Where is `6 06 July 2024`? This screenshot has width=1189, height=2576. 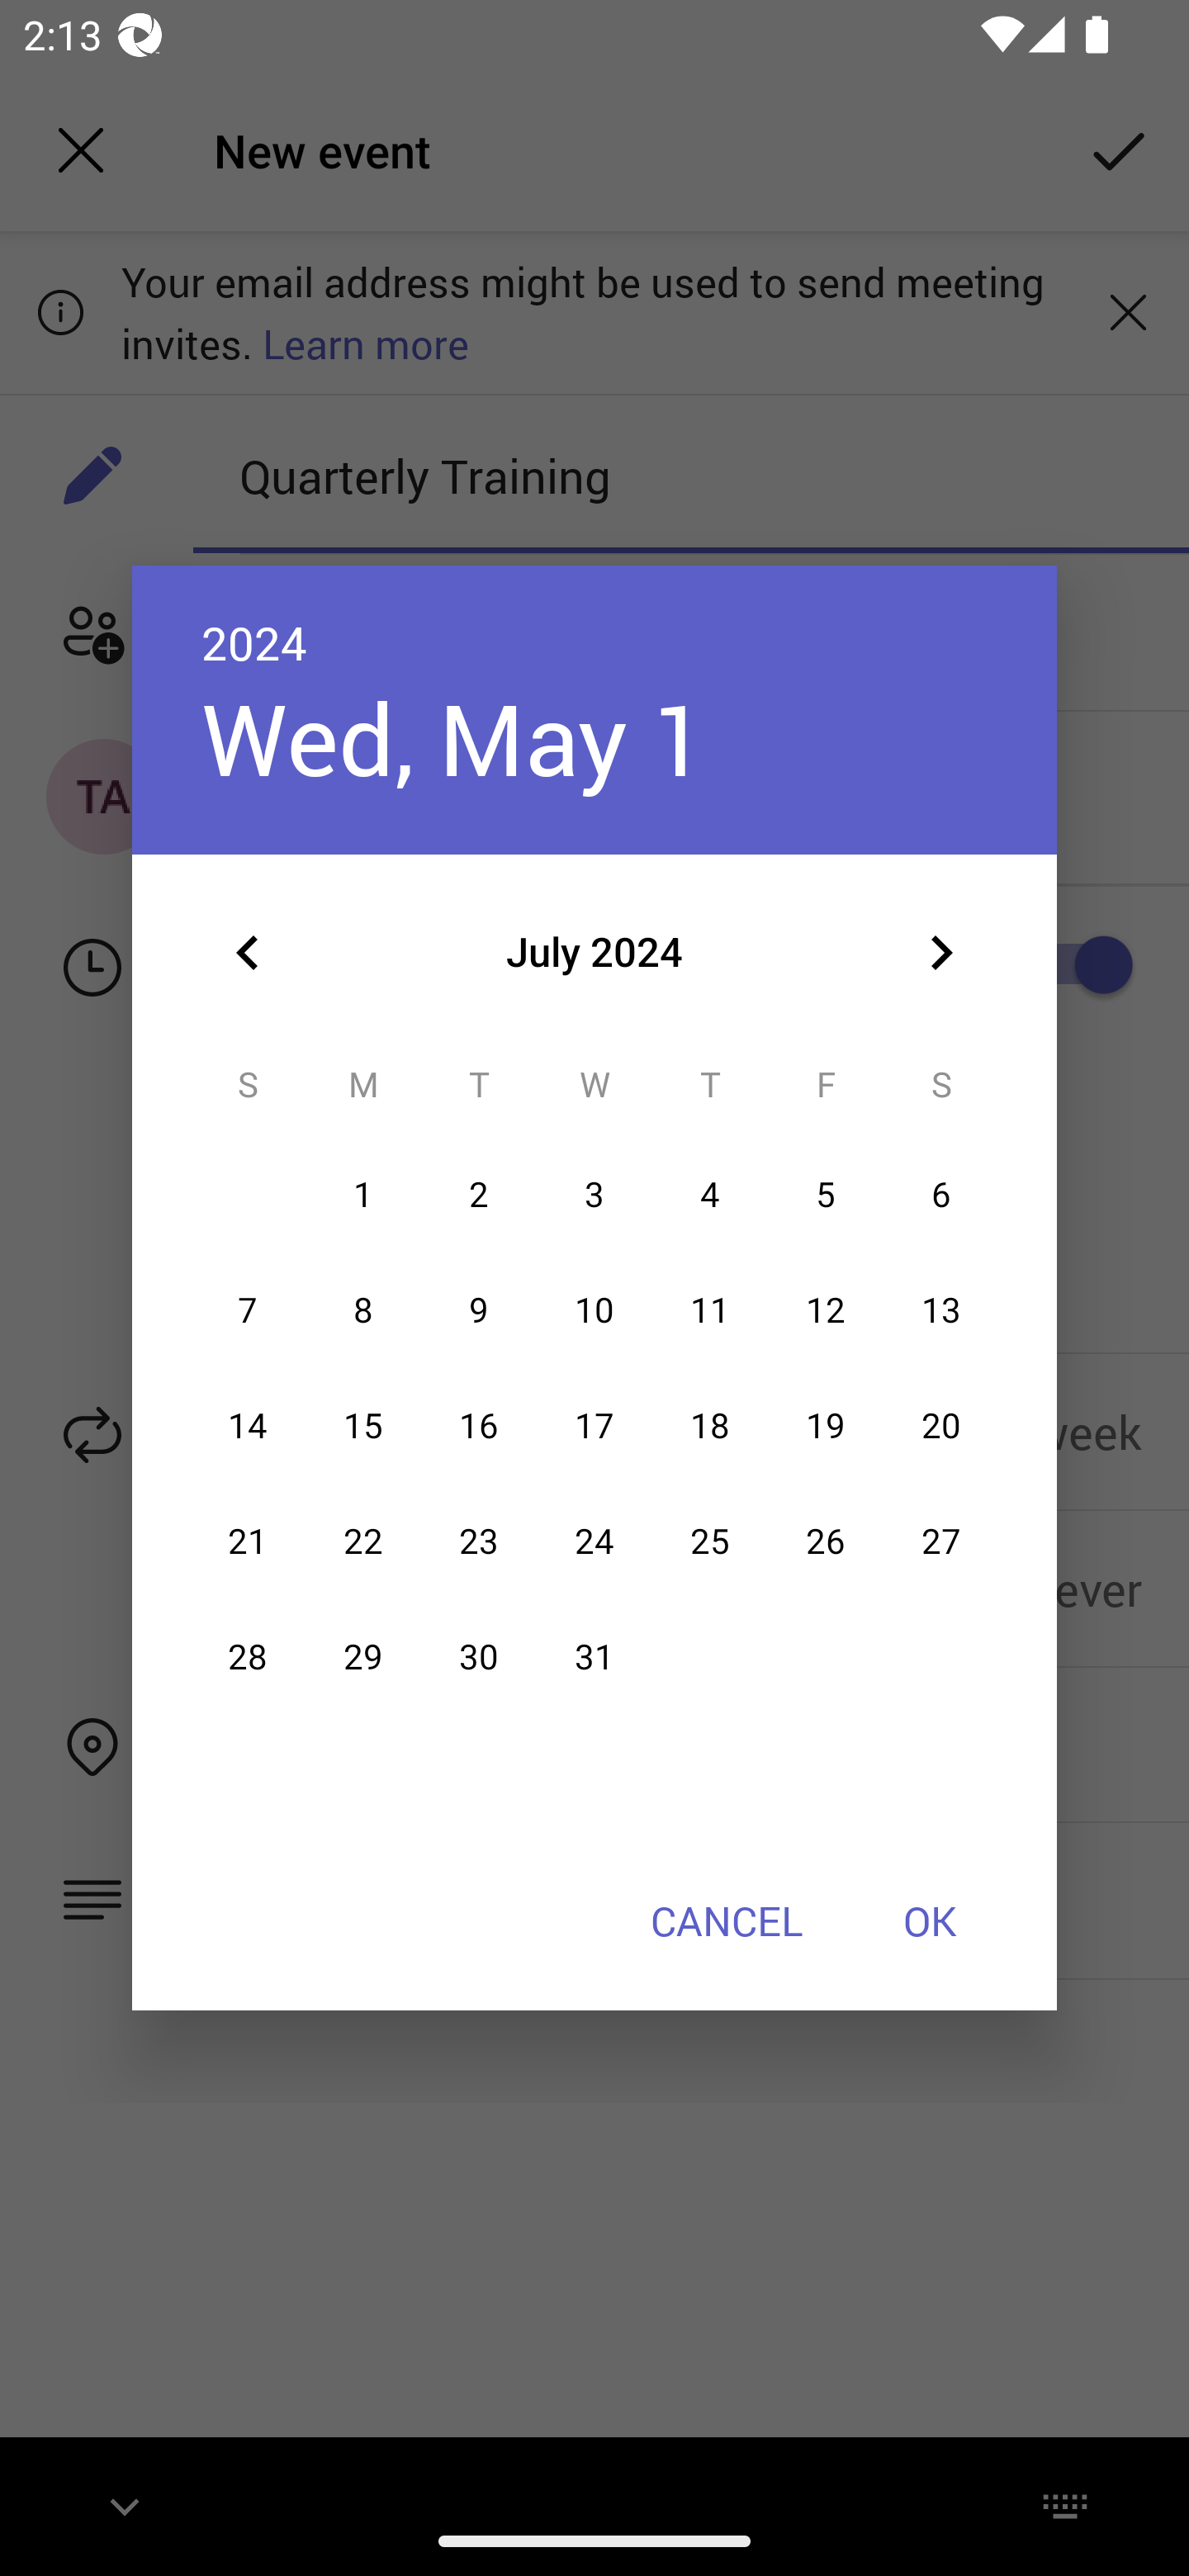 6 06 July 2024 is located at coordinates (940, 1196).